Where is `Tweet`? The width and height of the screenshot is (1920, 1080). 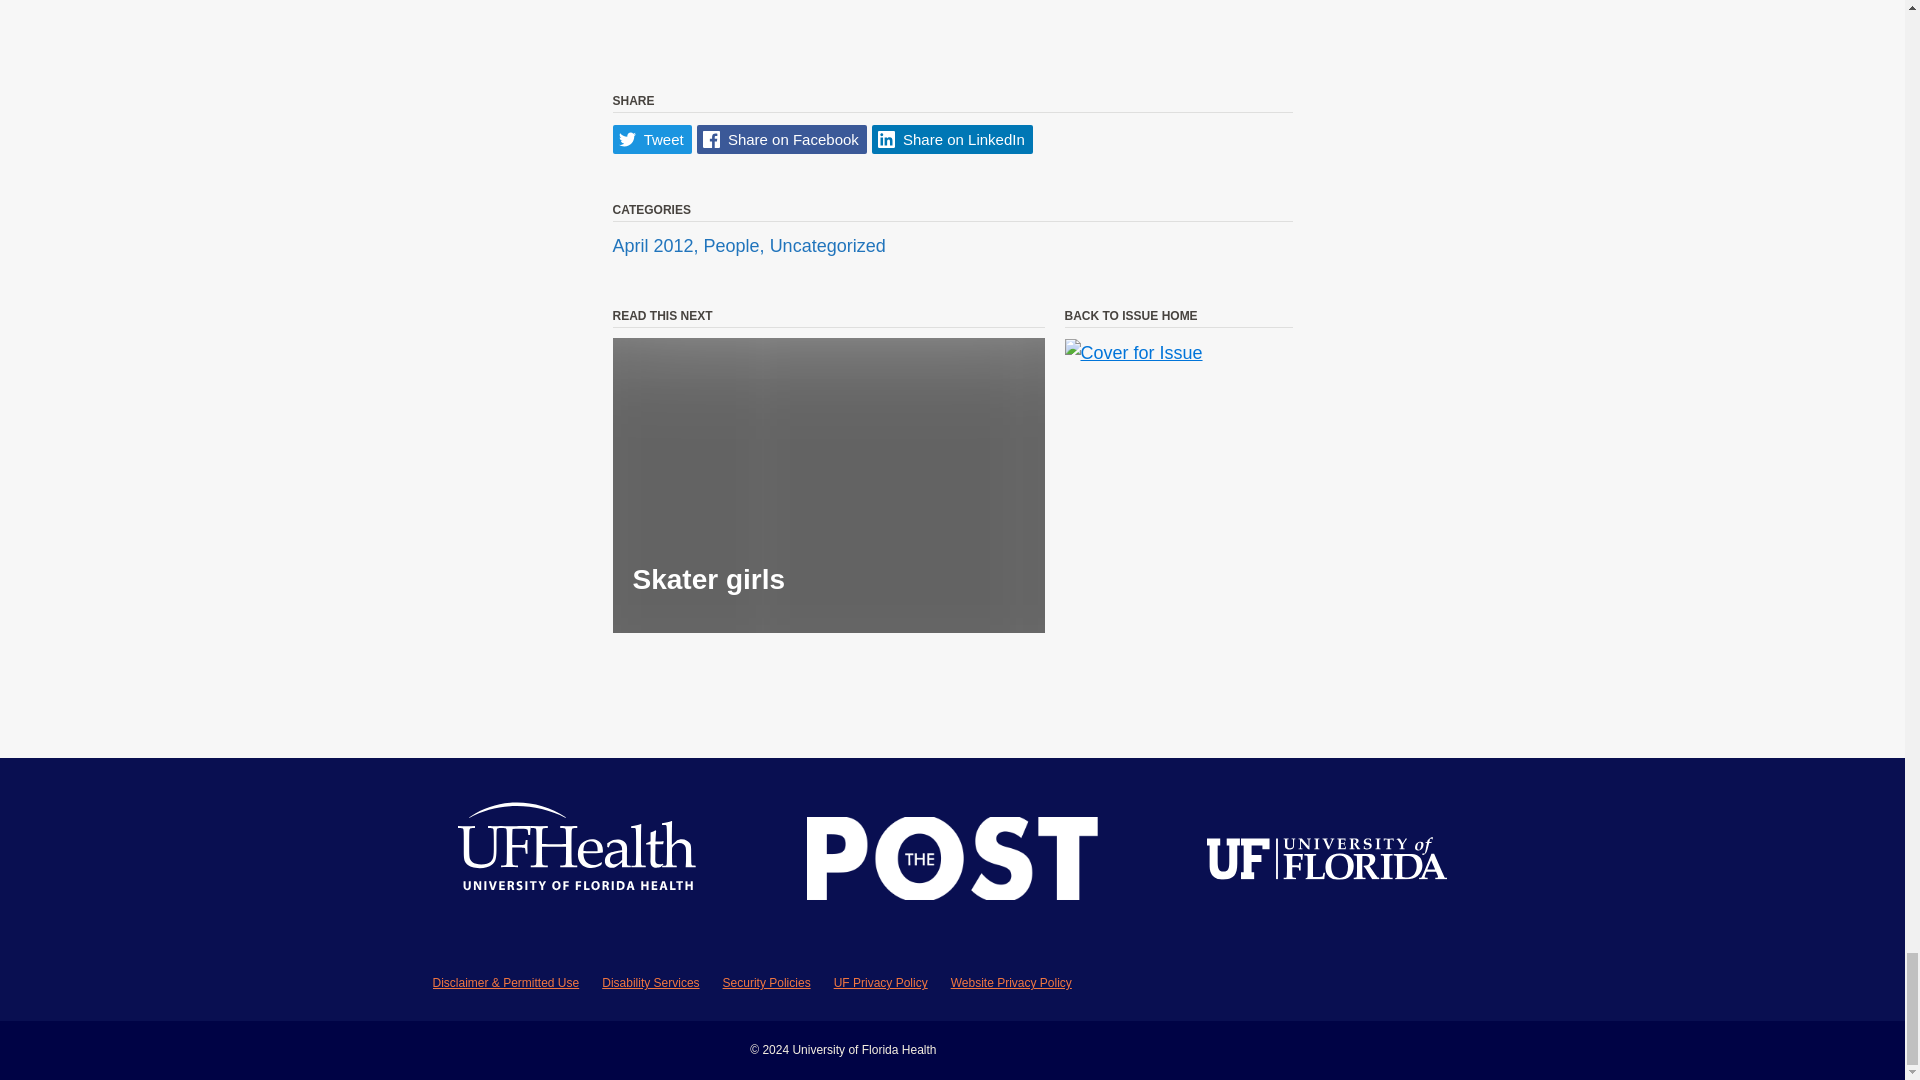 Tweet is located at coordinates (652, 140).